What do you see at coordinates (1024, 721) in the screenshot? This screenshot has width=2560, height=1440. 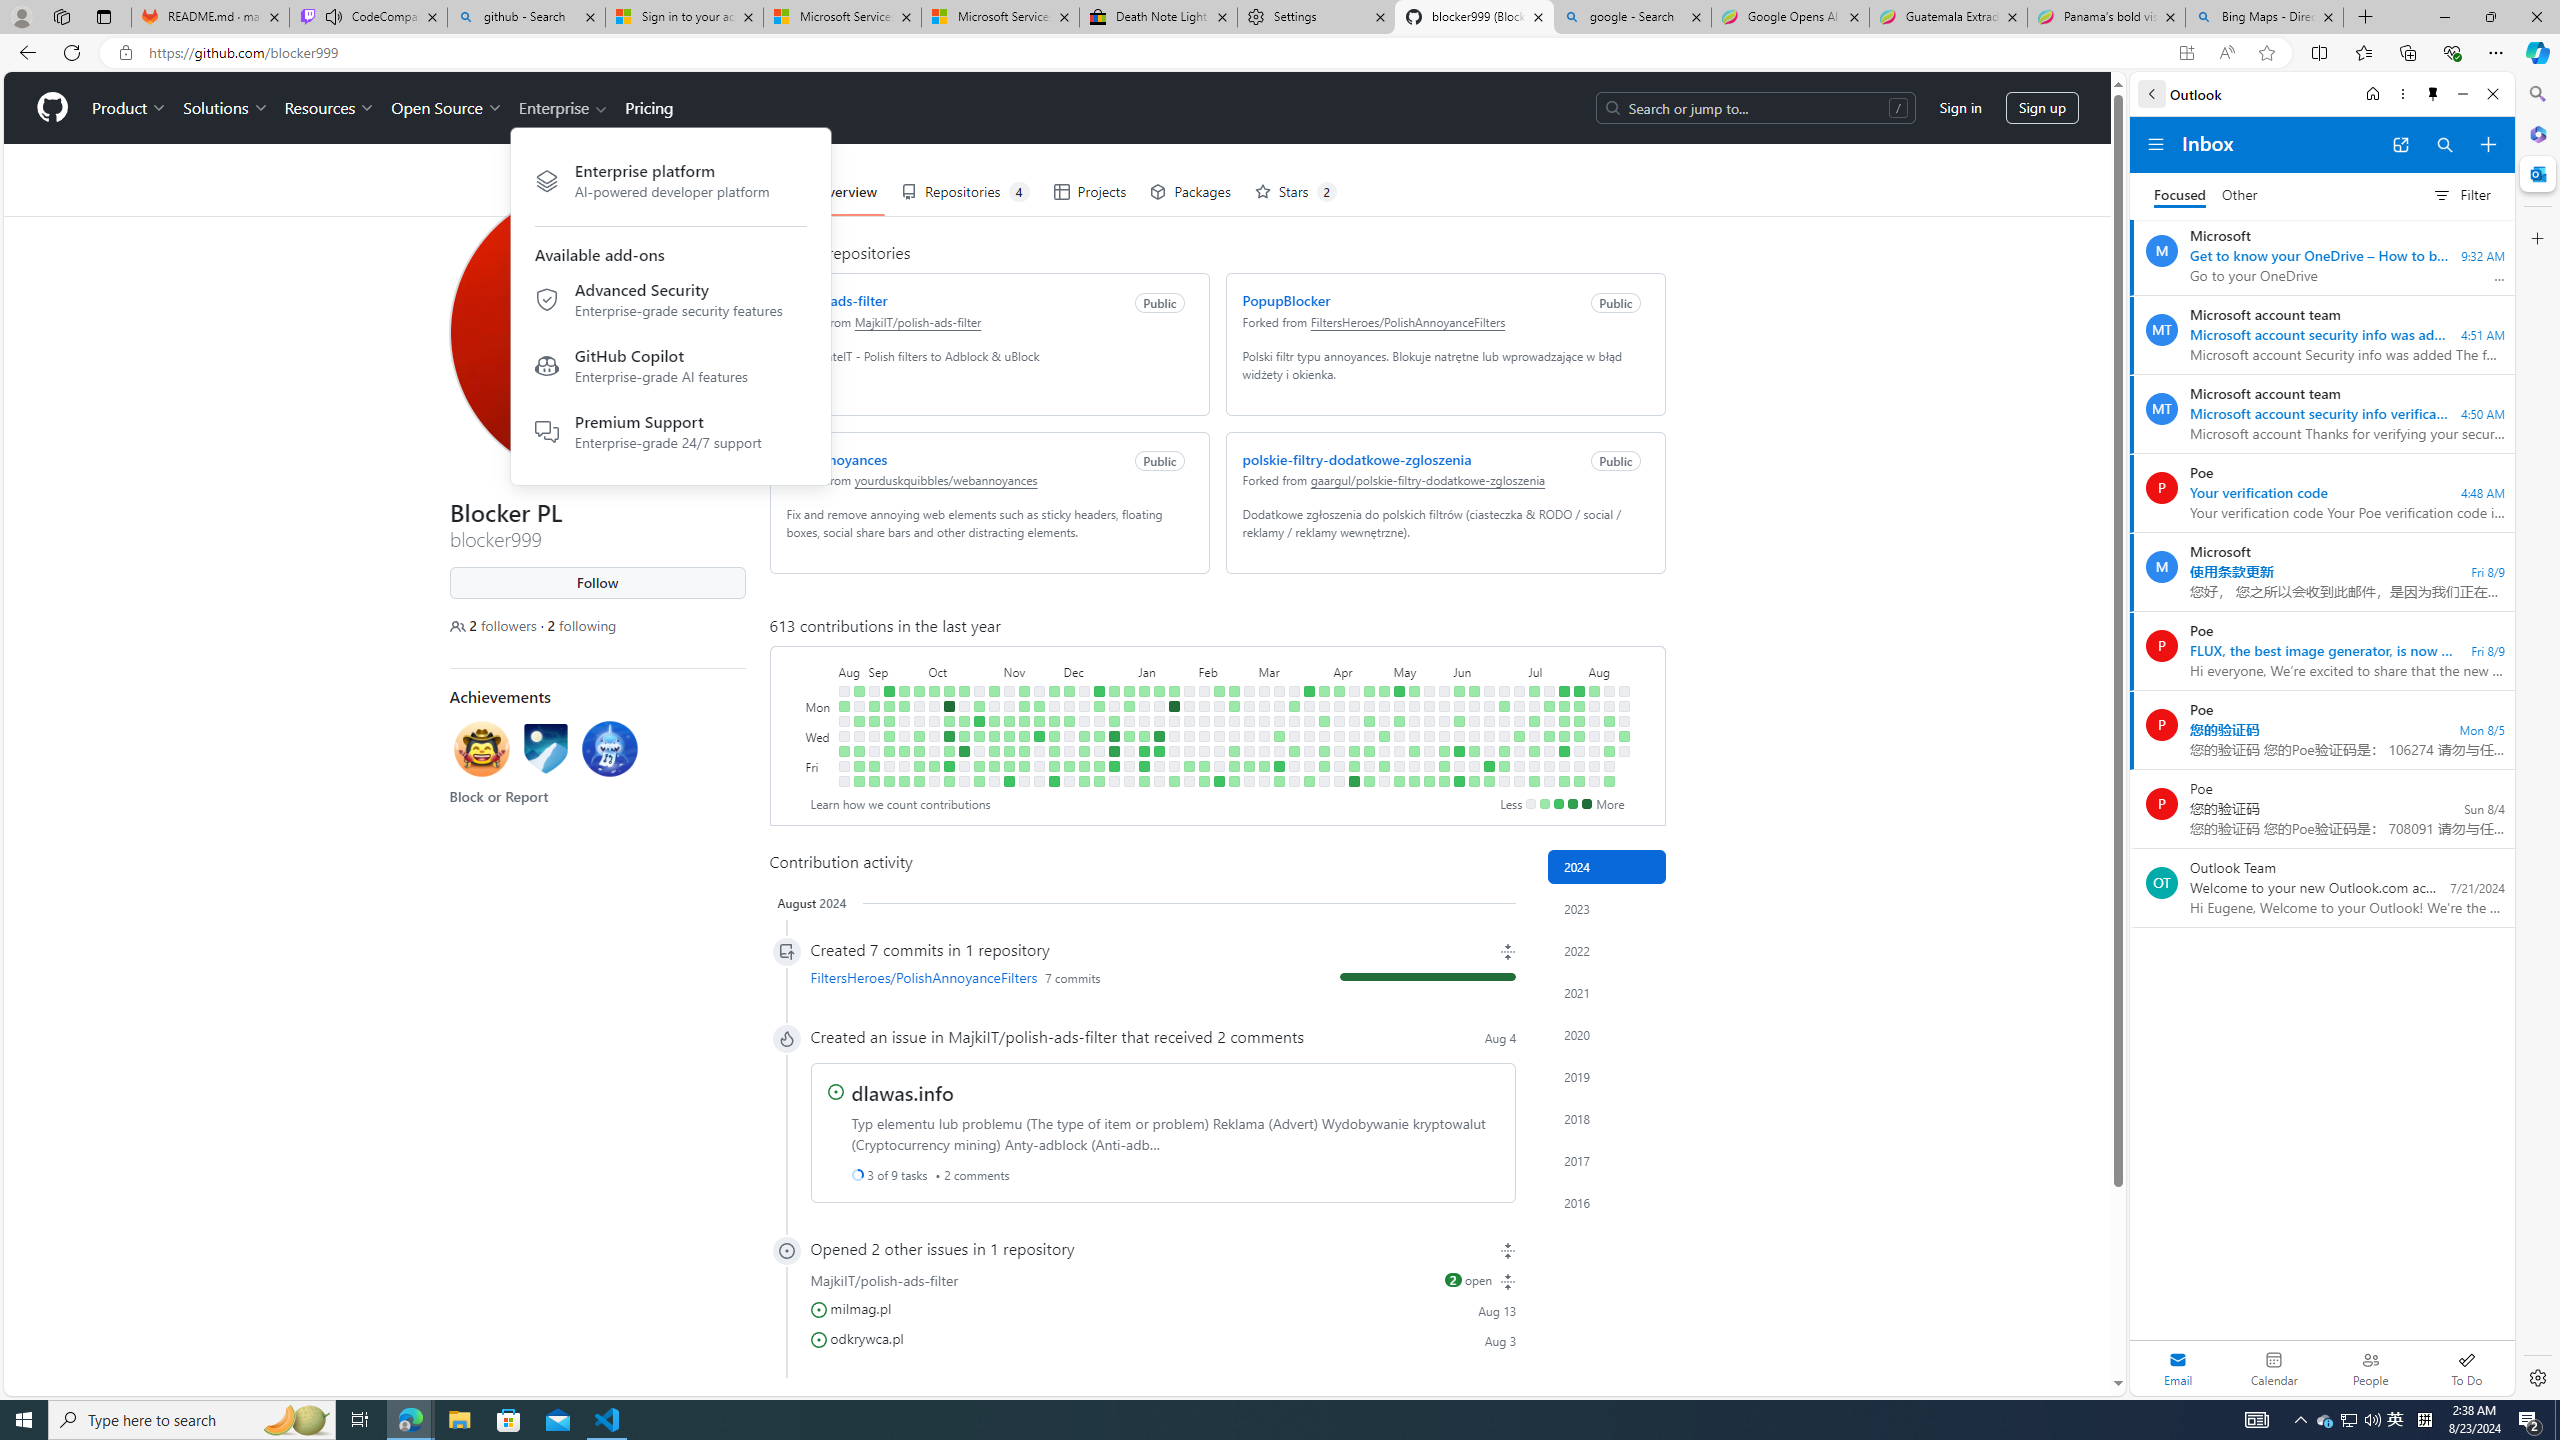 I see `1 contribution on November 14th.` at bounding box center [1024, 721].